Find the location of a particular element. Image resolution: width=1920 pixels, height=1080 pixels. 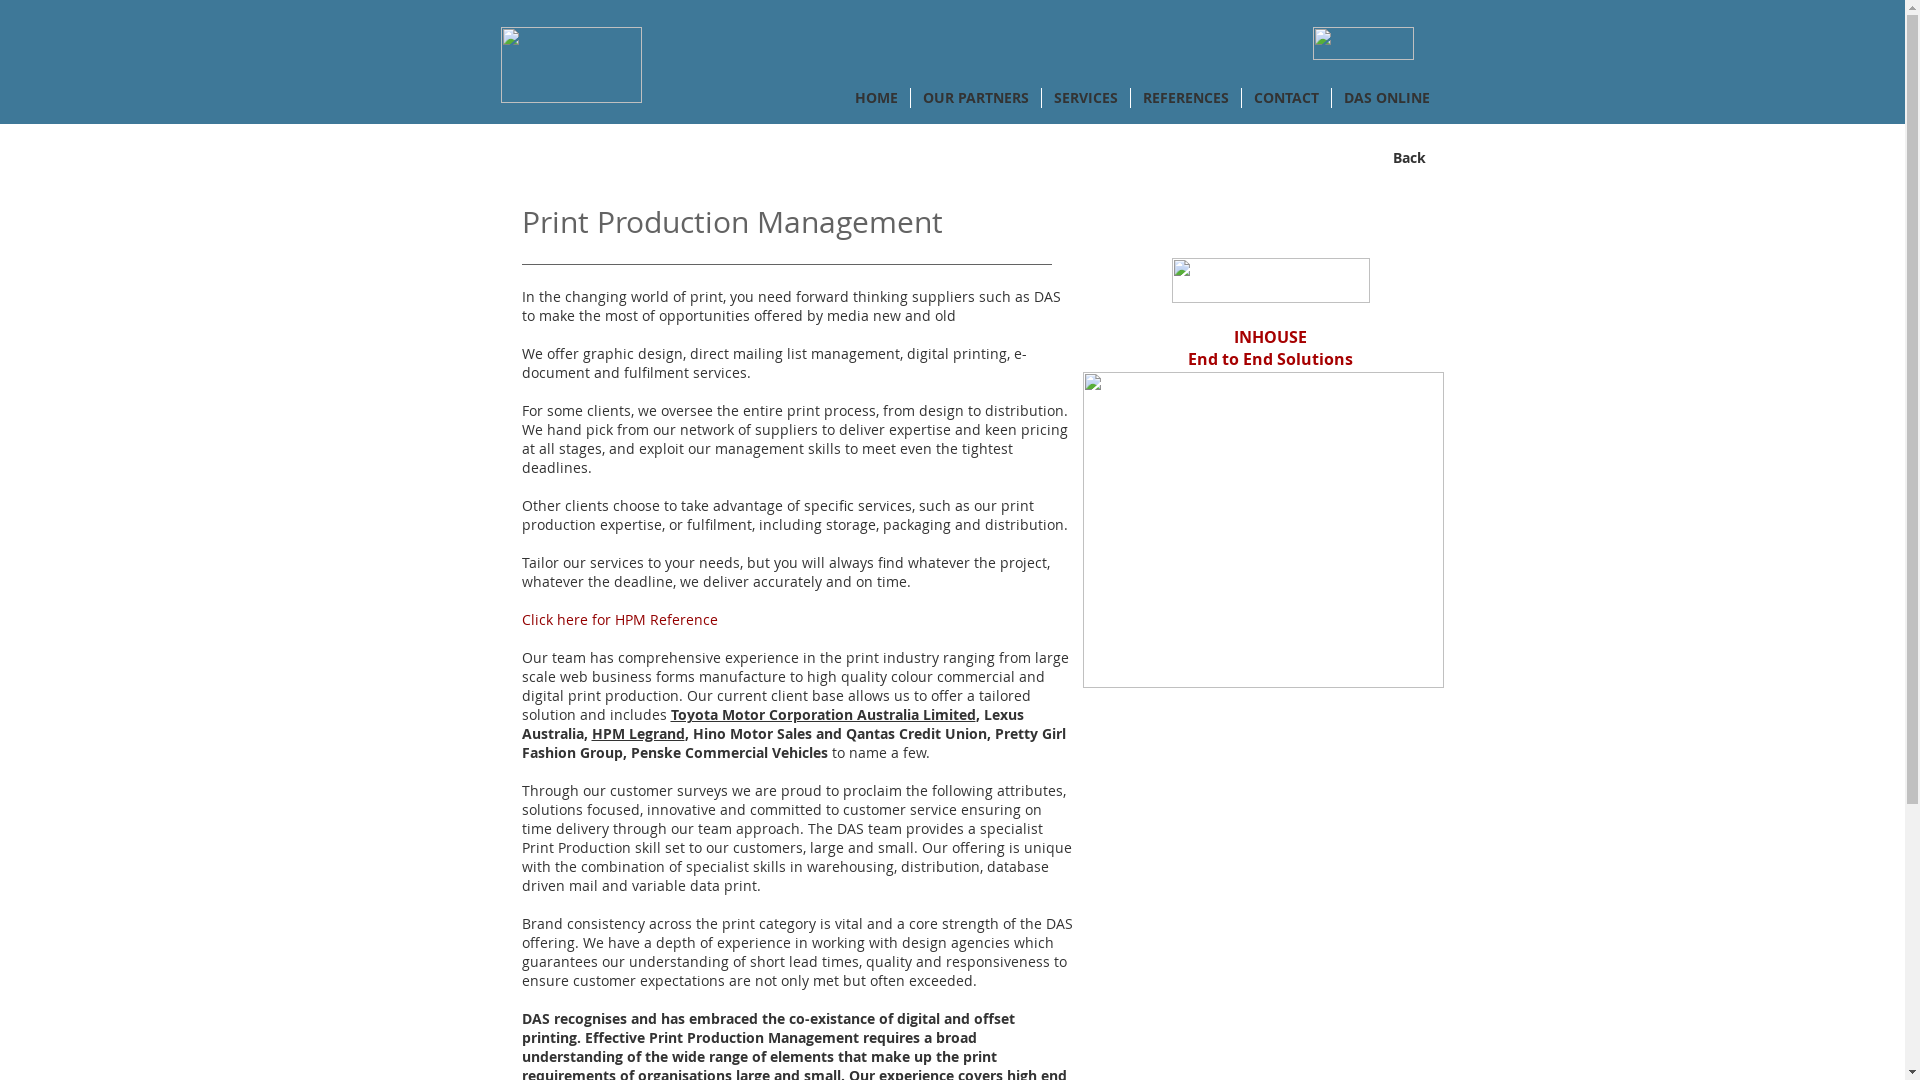

print_production.png is located at coordinates (1262, 530).